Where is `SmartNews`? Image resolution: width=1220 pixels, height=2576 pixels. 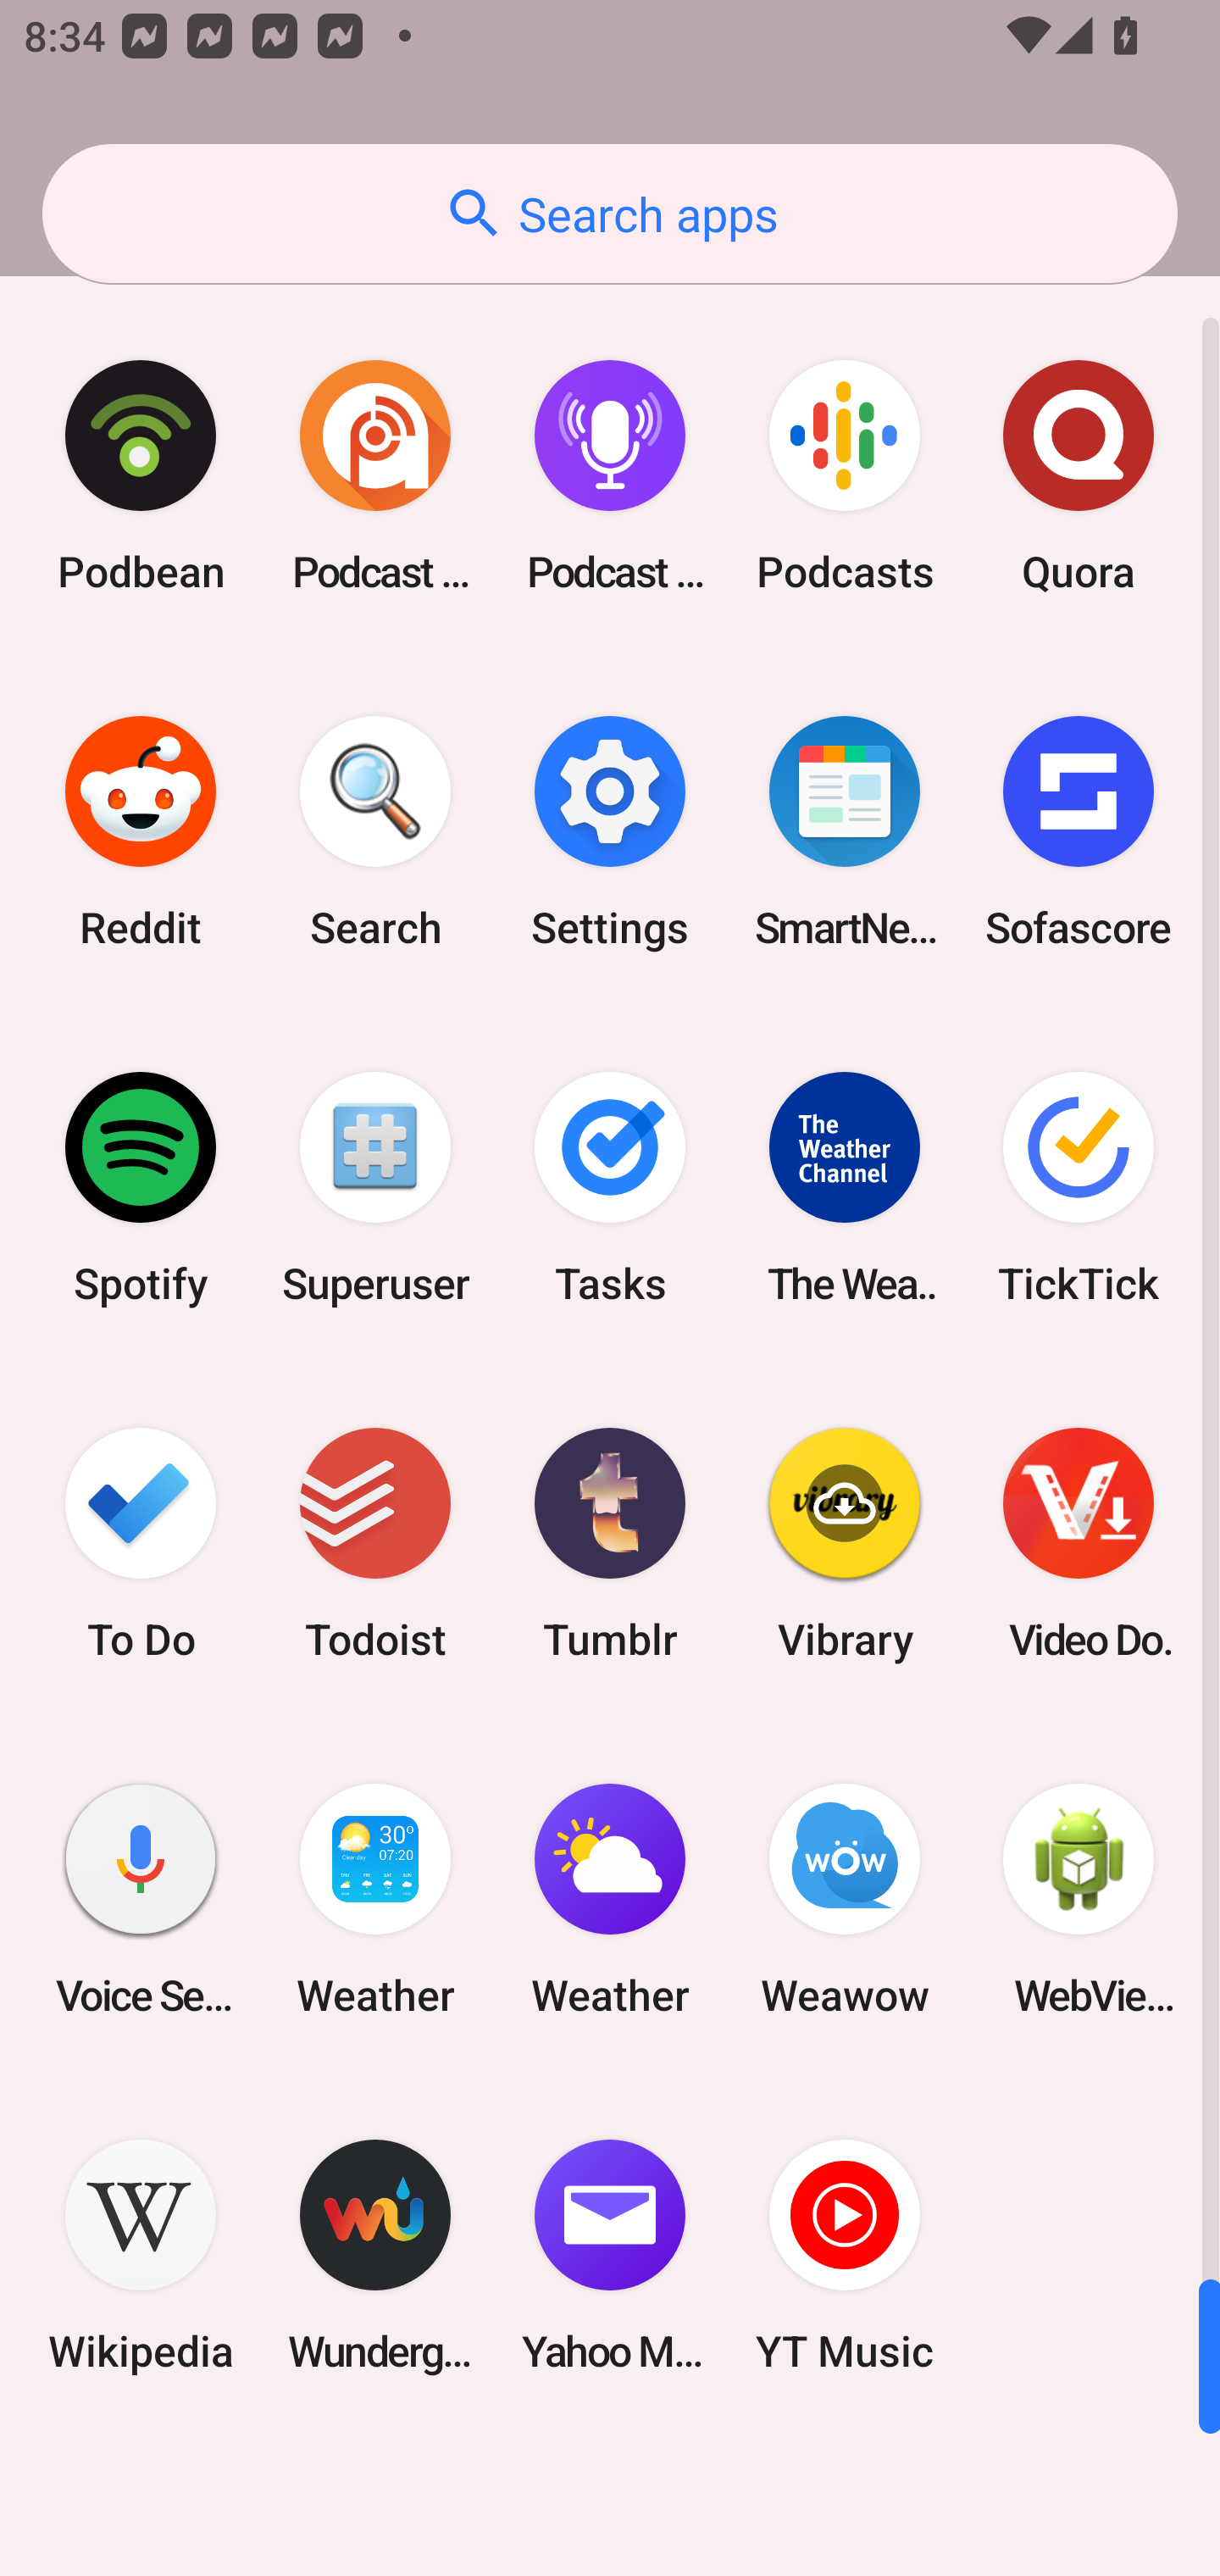 SmartNews is located at coordinates (844, 832).